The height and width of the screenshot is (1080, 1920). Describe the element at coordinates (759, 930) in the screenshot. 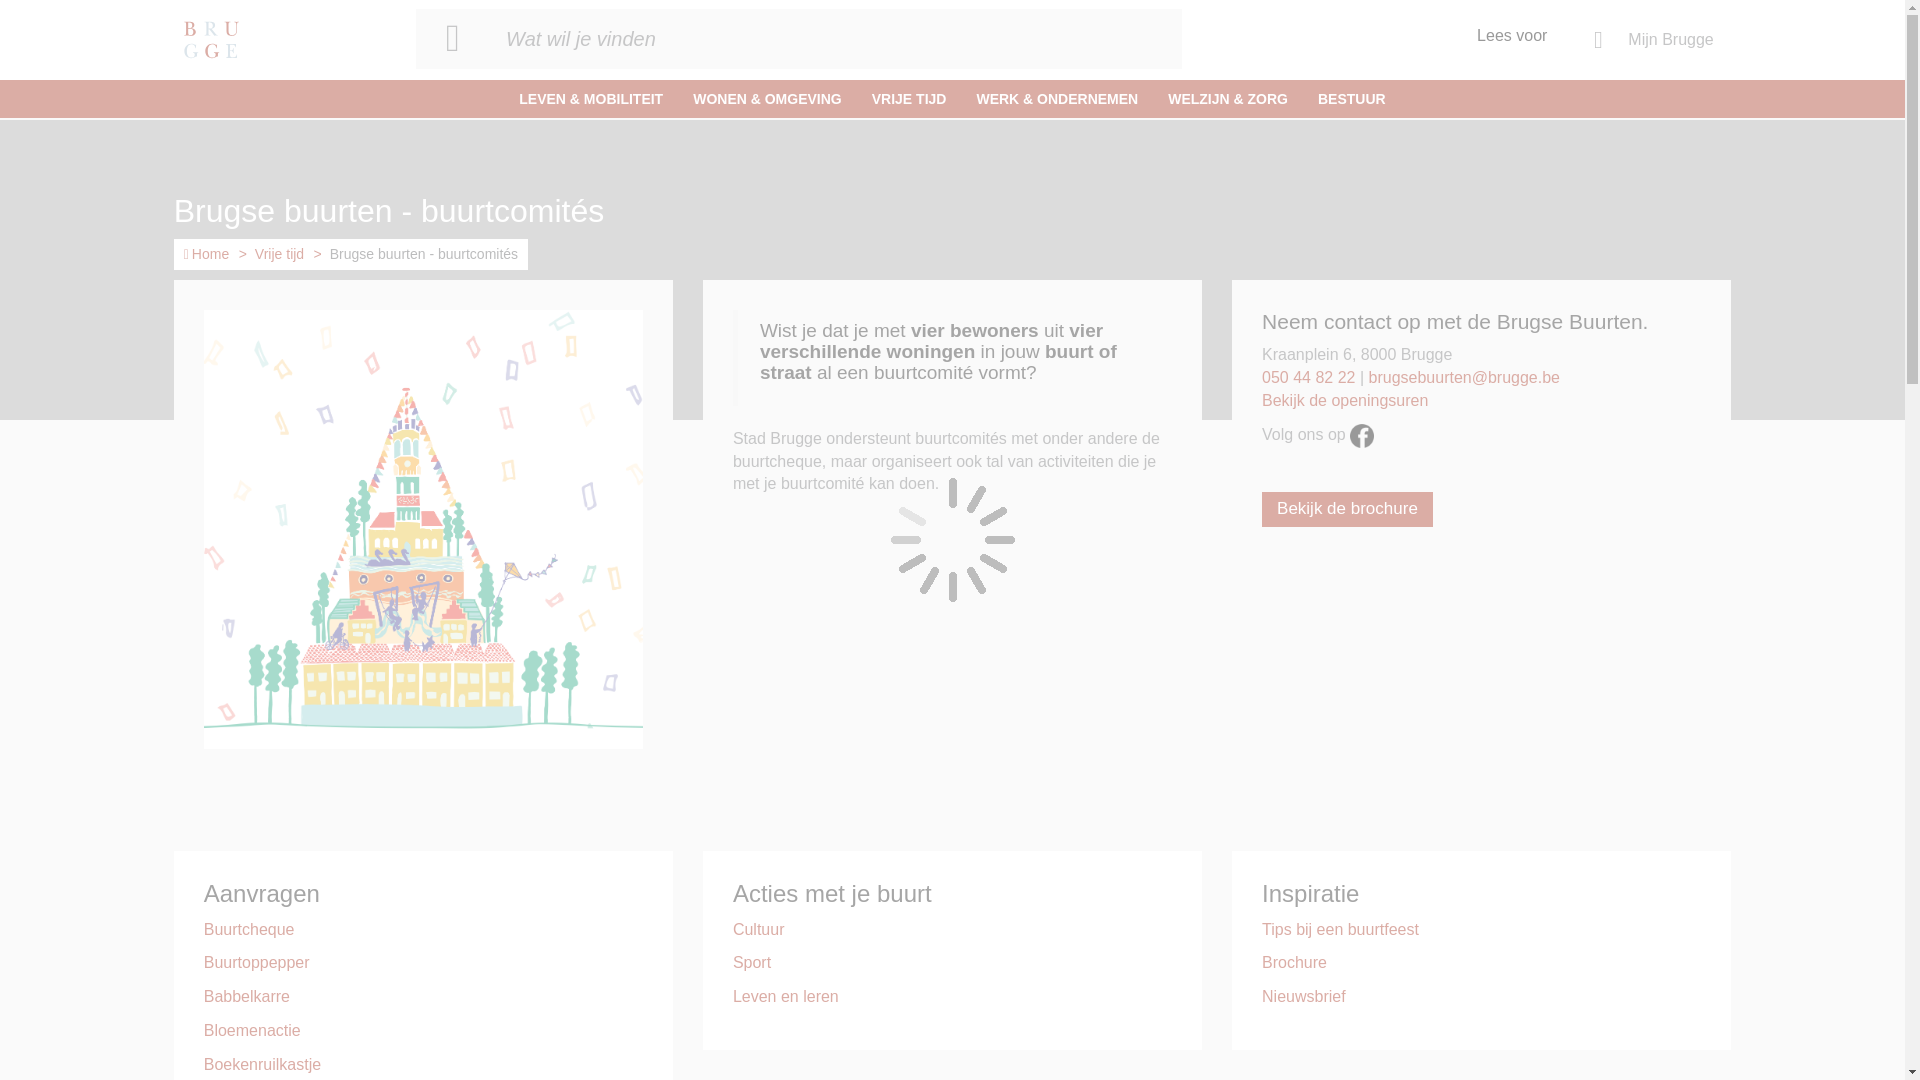

I see `Cultuur` at that location.